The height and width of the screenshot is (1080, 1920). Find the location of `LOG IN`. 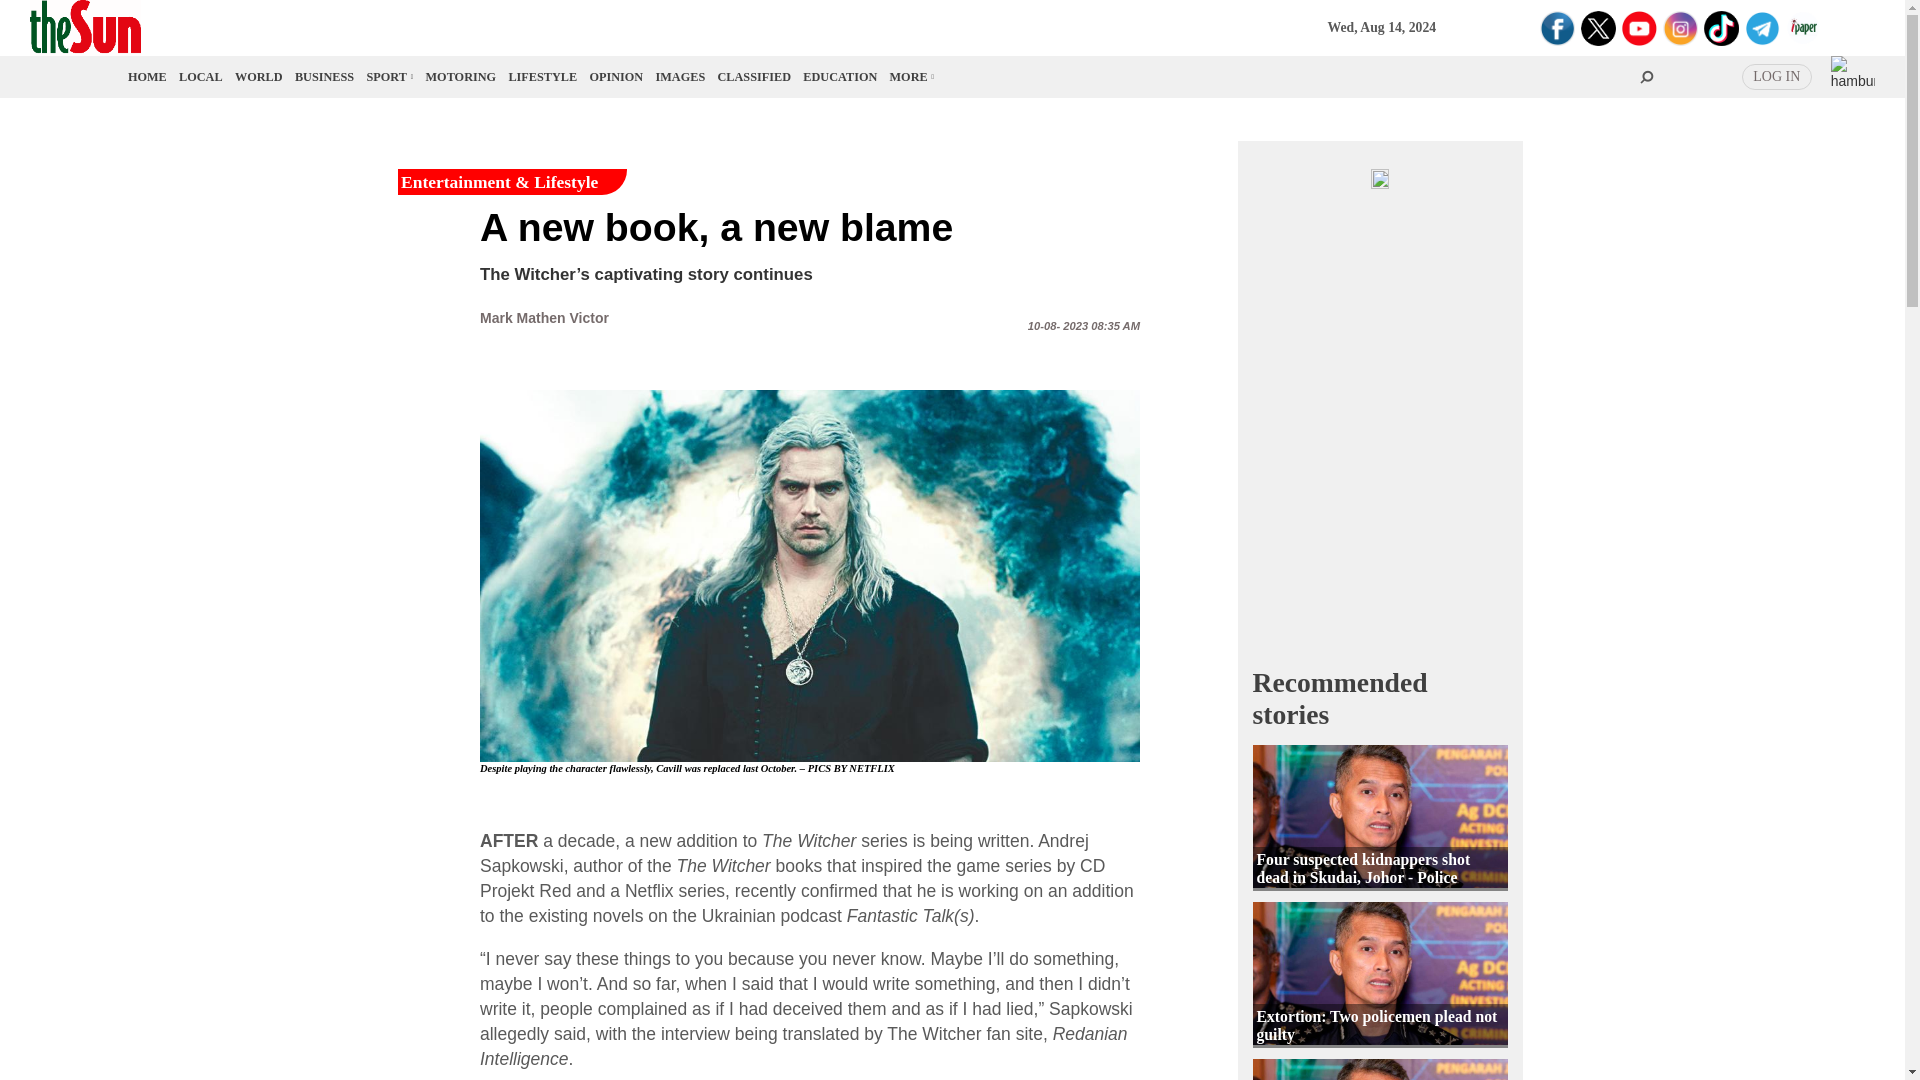

LOG IN is located at coordinates (1776, 76).